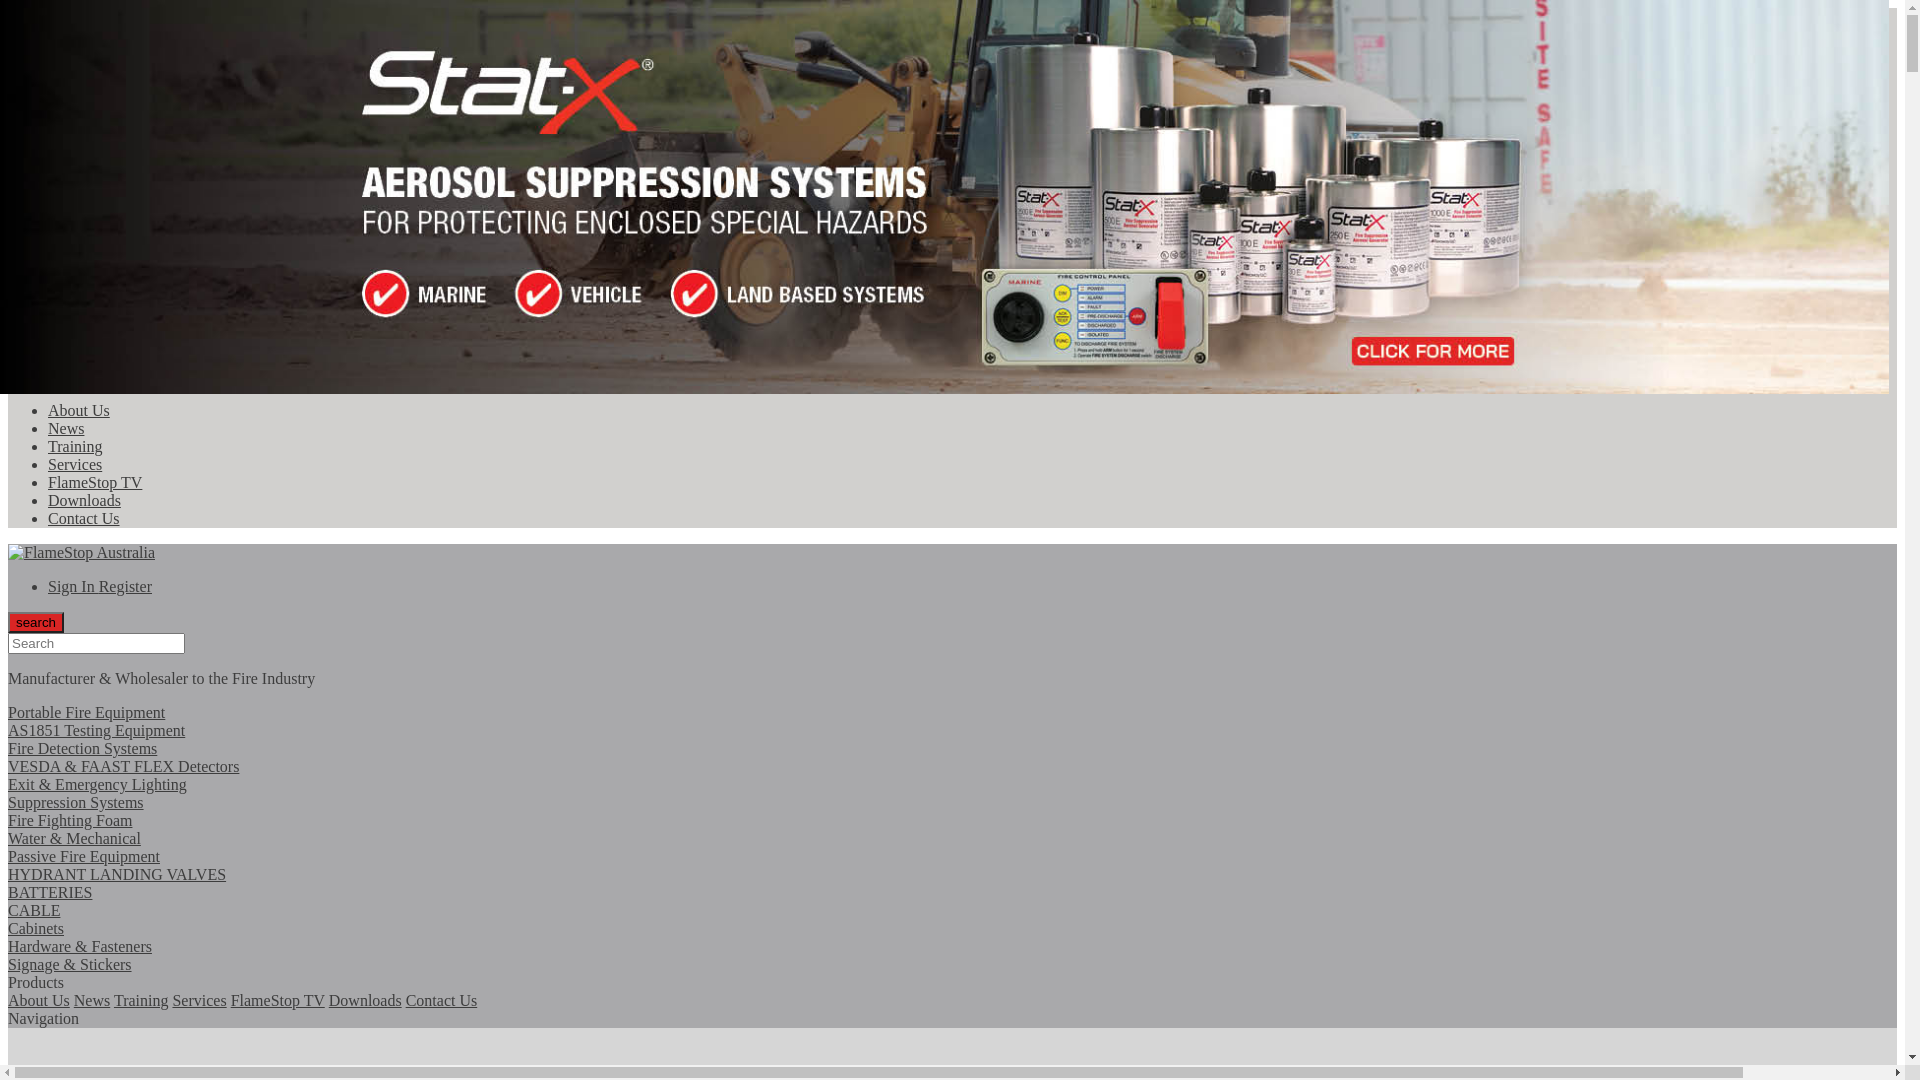 This screenshot has width=1920, height=1080. What do you see at coordinates (952, 848) in the screenshot?
I see `Water & Mechanical` at bounding box center [952, 848].